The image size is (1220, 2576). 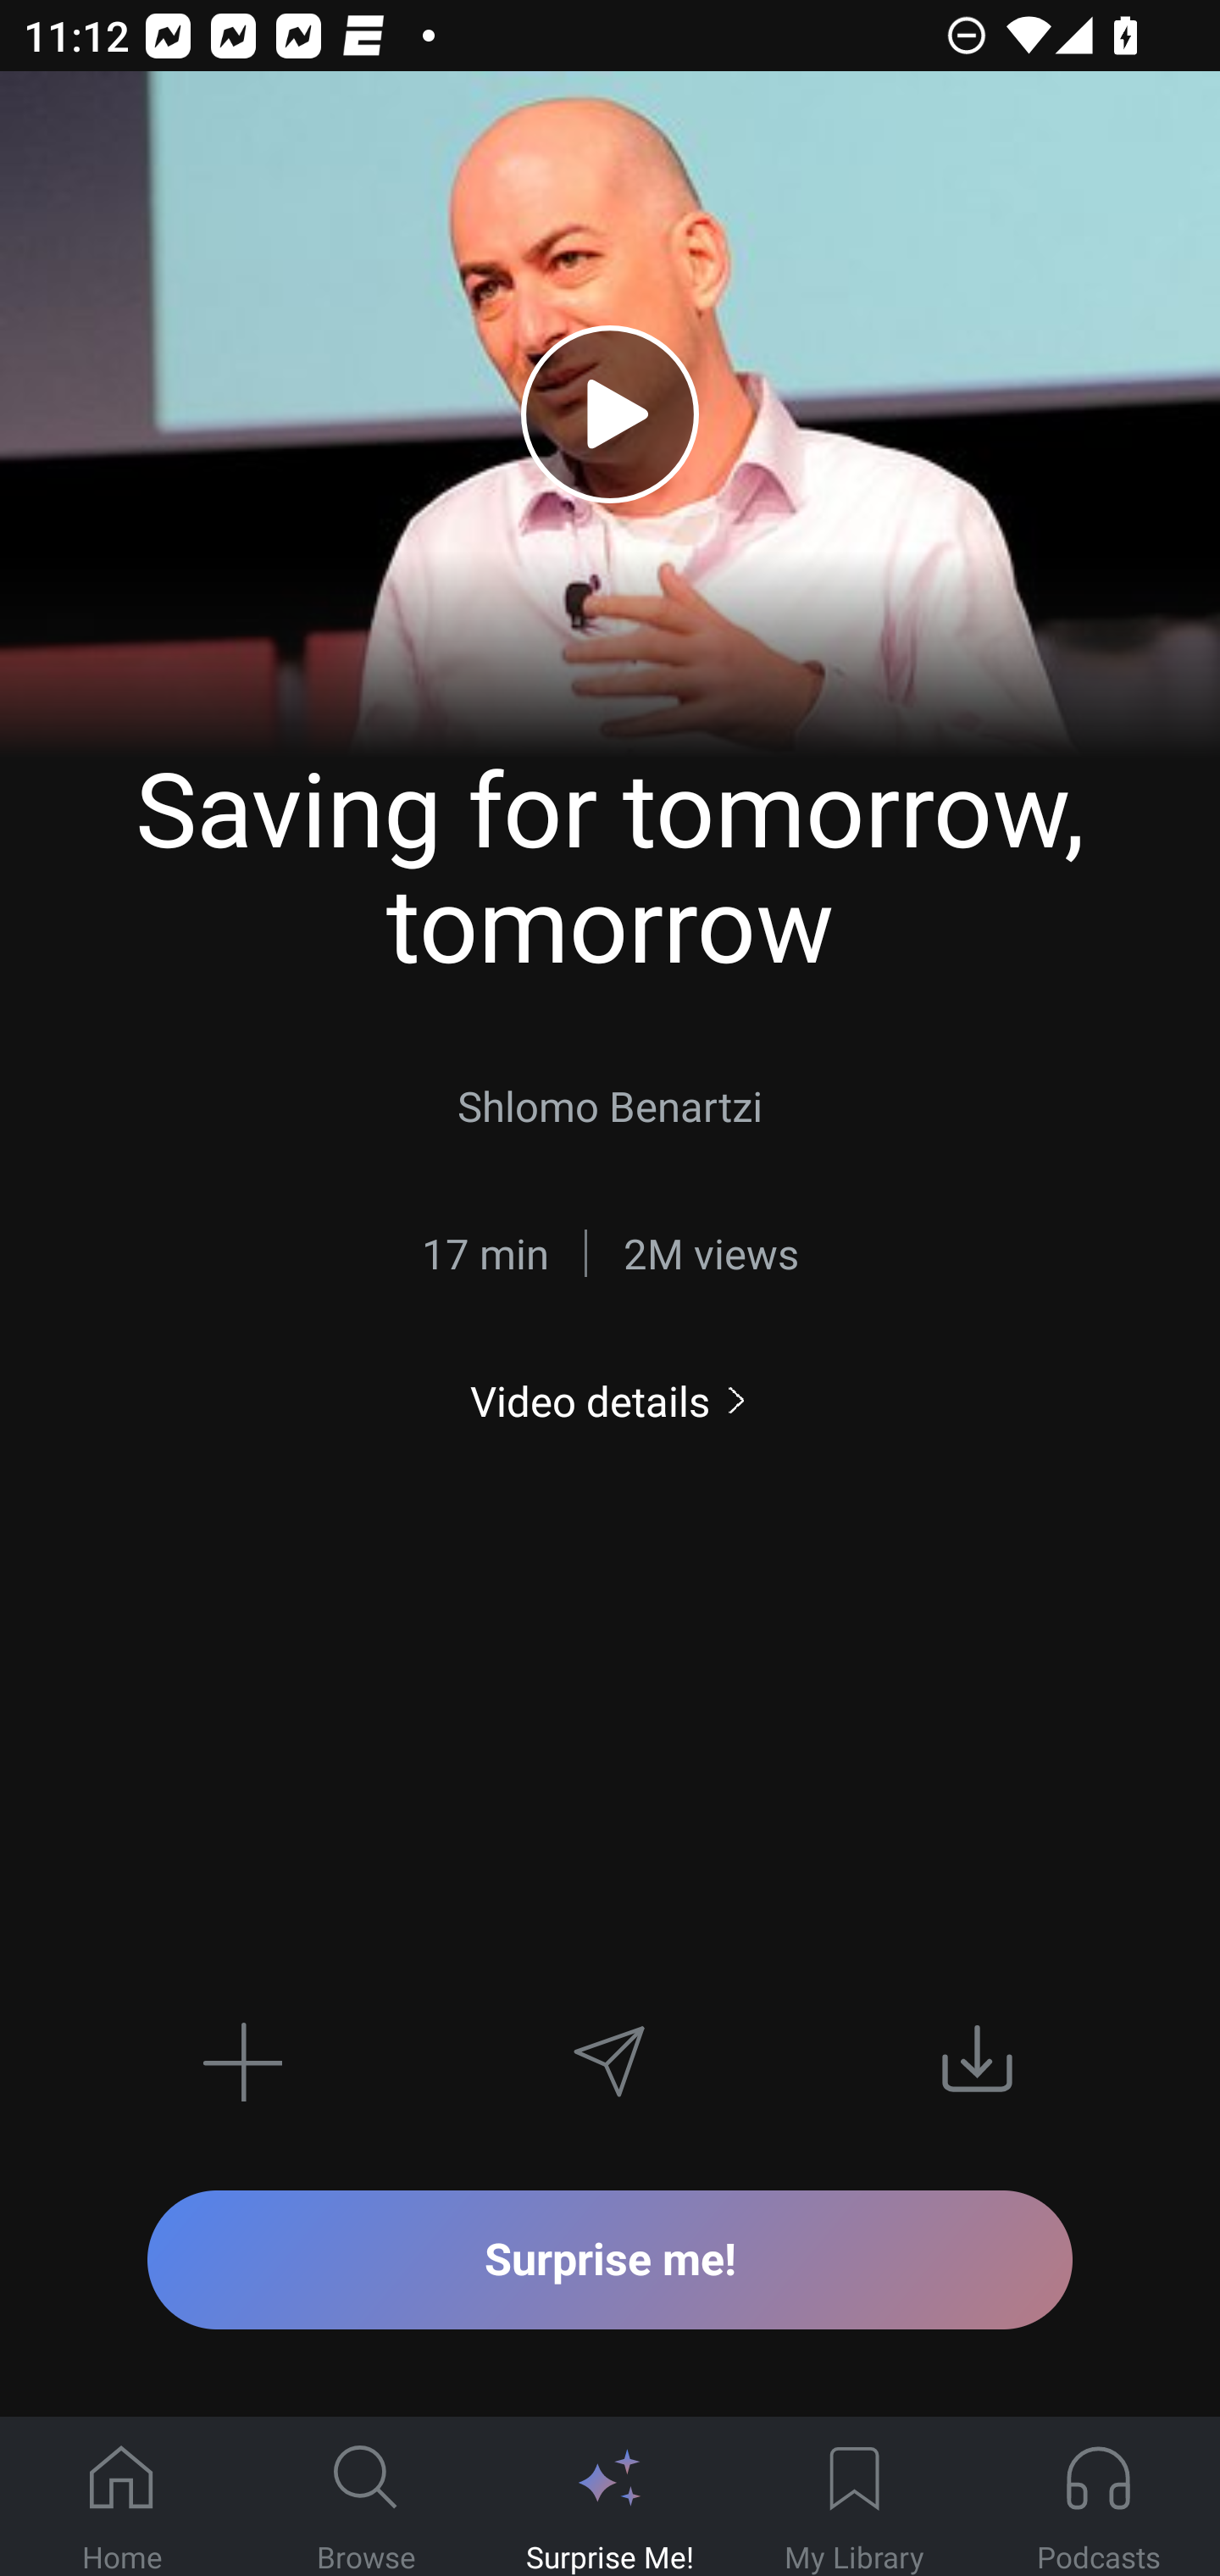 What do you see at coordinates (610, 1400) in the screenshot?
I see `Video details` at bounding box center [610, 1400].